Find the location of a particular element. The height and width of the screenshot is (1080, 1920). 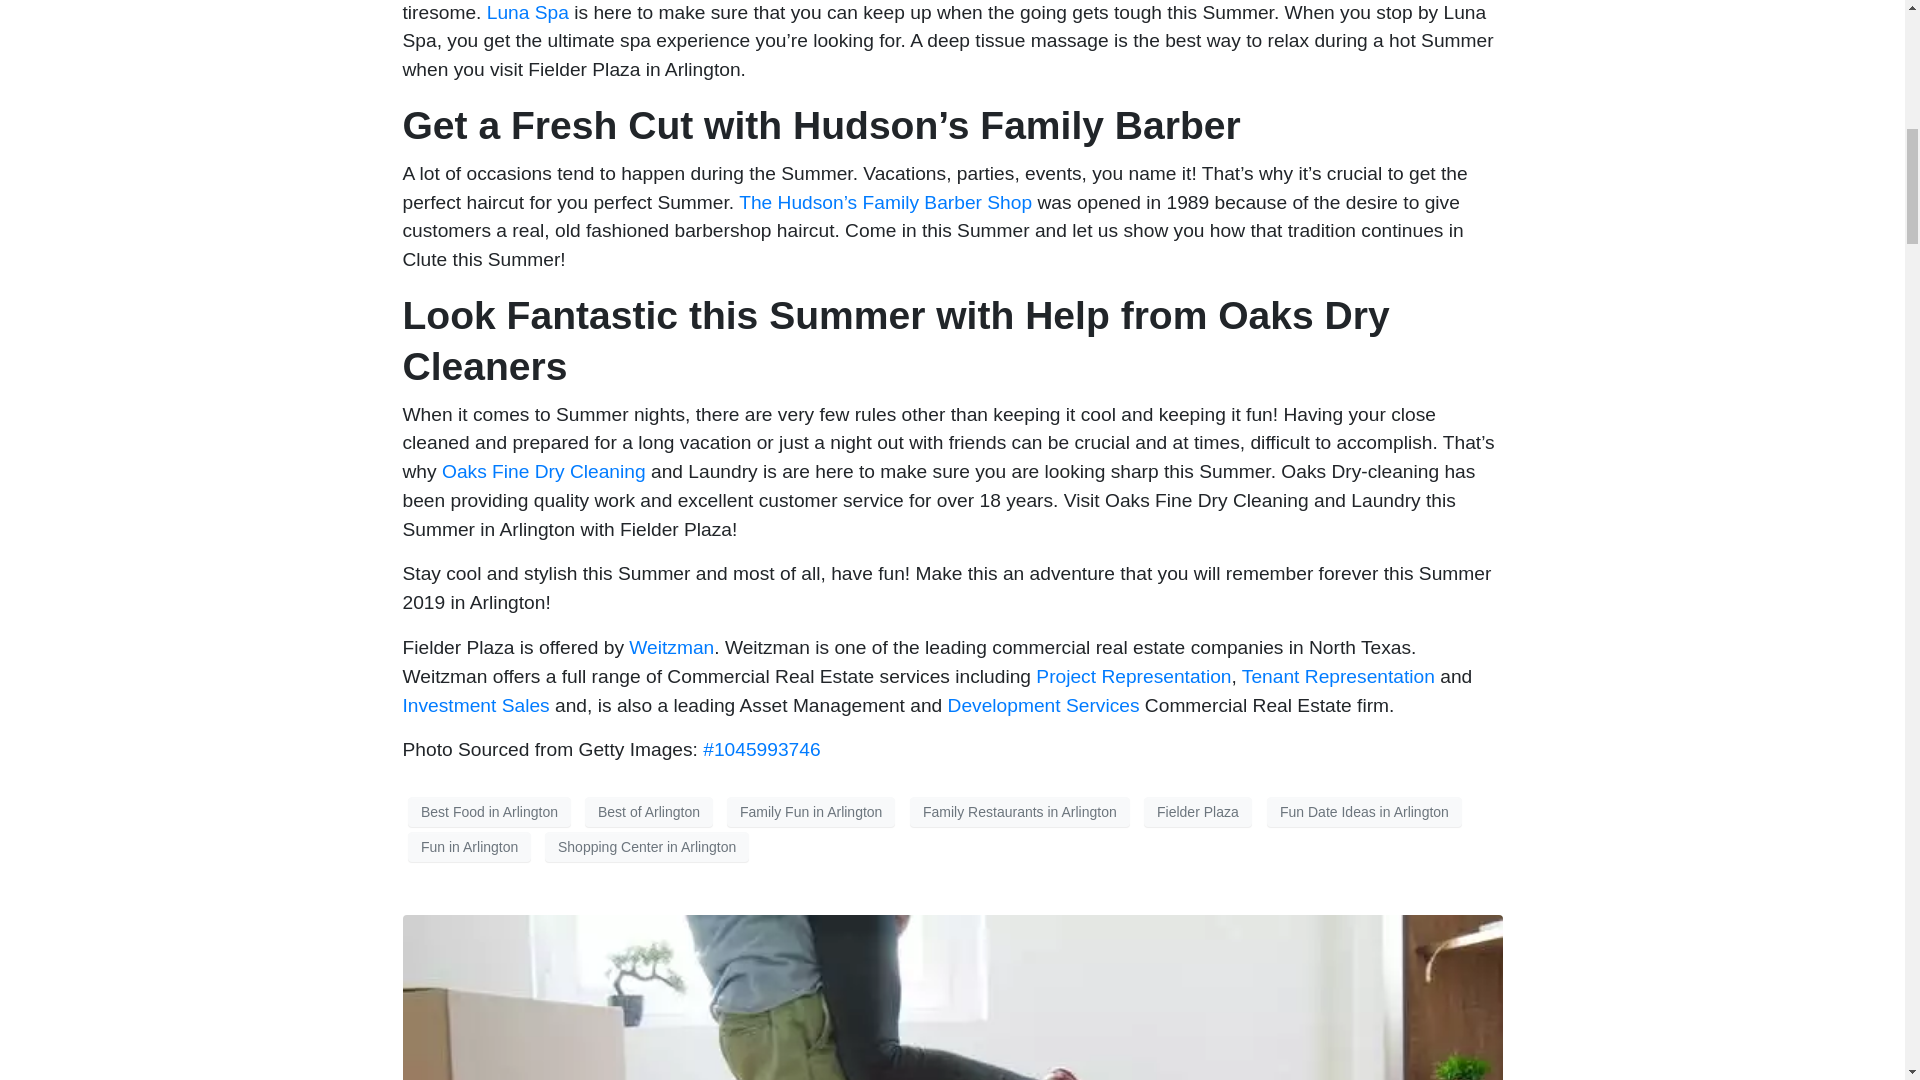

Luna Spa is located at coordinates (528, 12).